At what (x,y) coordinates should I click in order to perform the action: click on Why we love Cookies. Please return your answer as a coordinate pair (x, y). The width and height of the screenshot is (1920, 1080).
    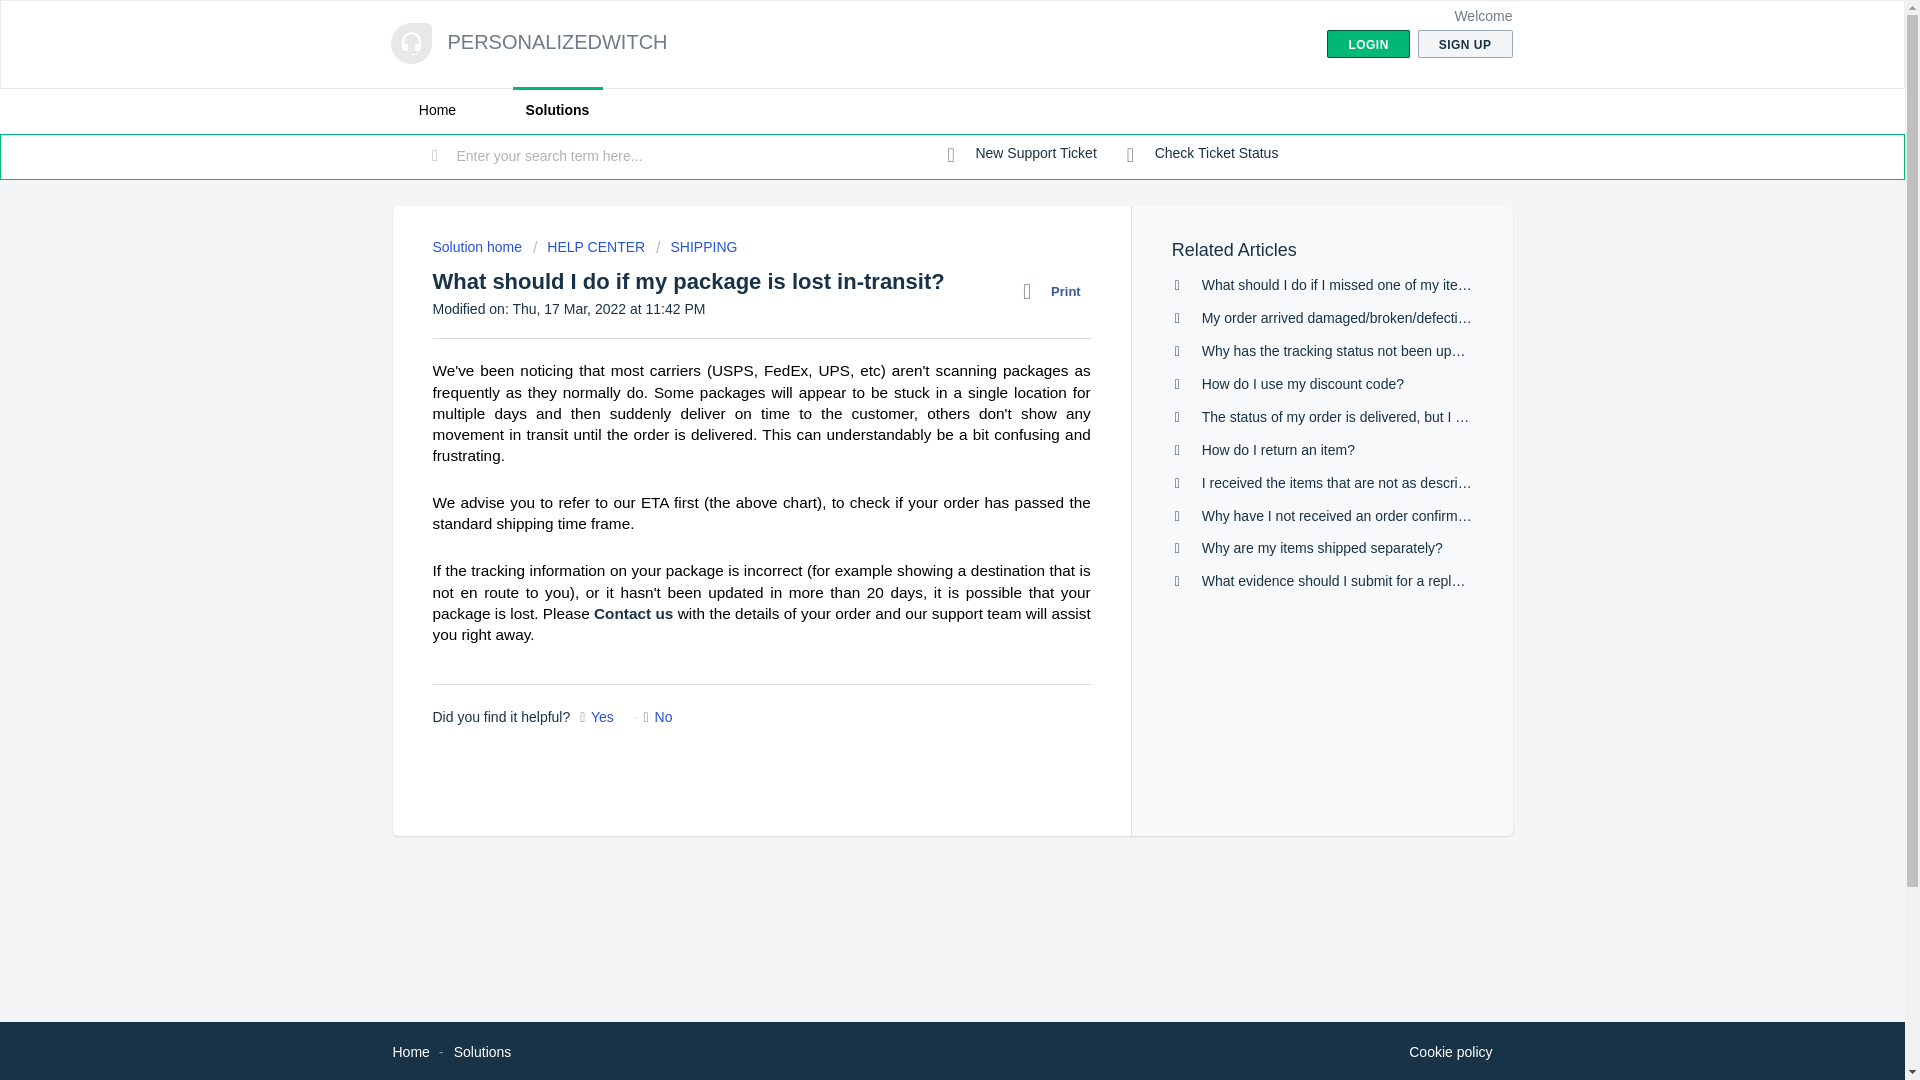
    Looking at the image, I should click on (1450, 1052).